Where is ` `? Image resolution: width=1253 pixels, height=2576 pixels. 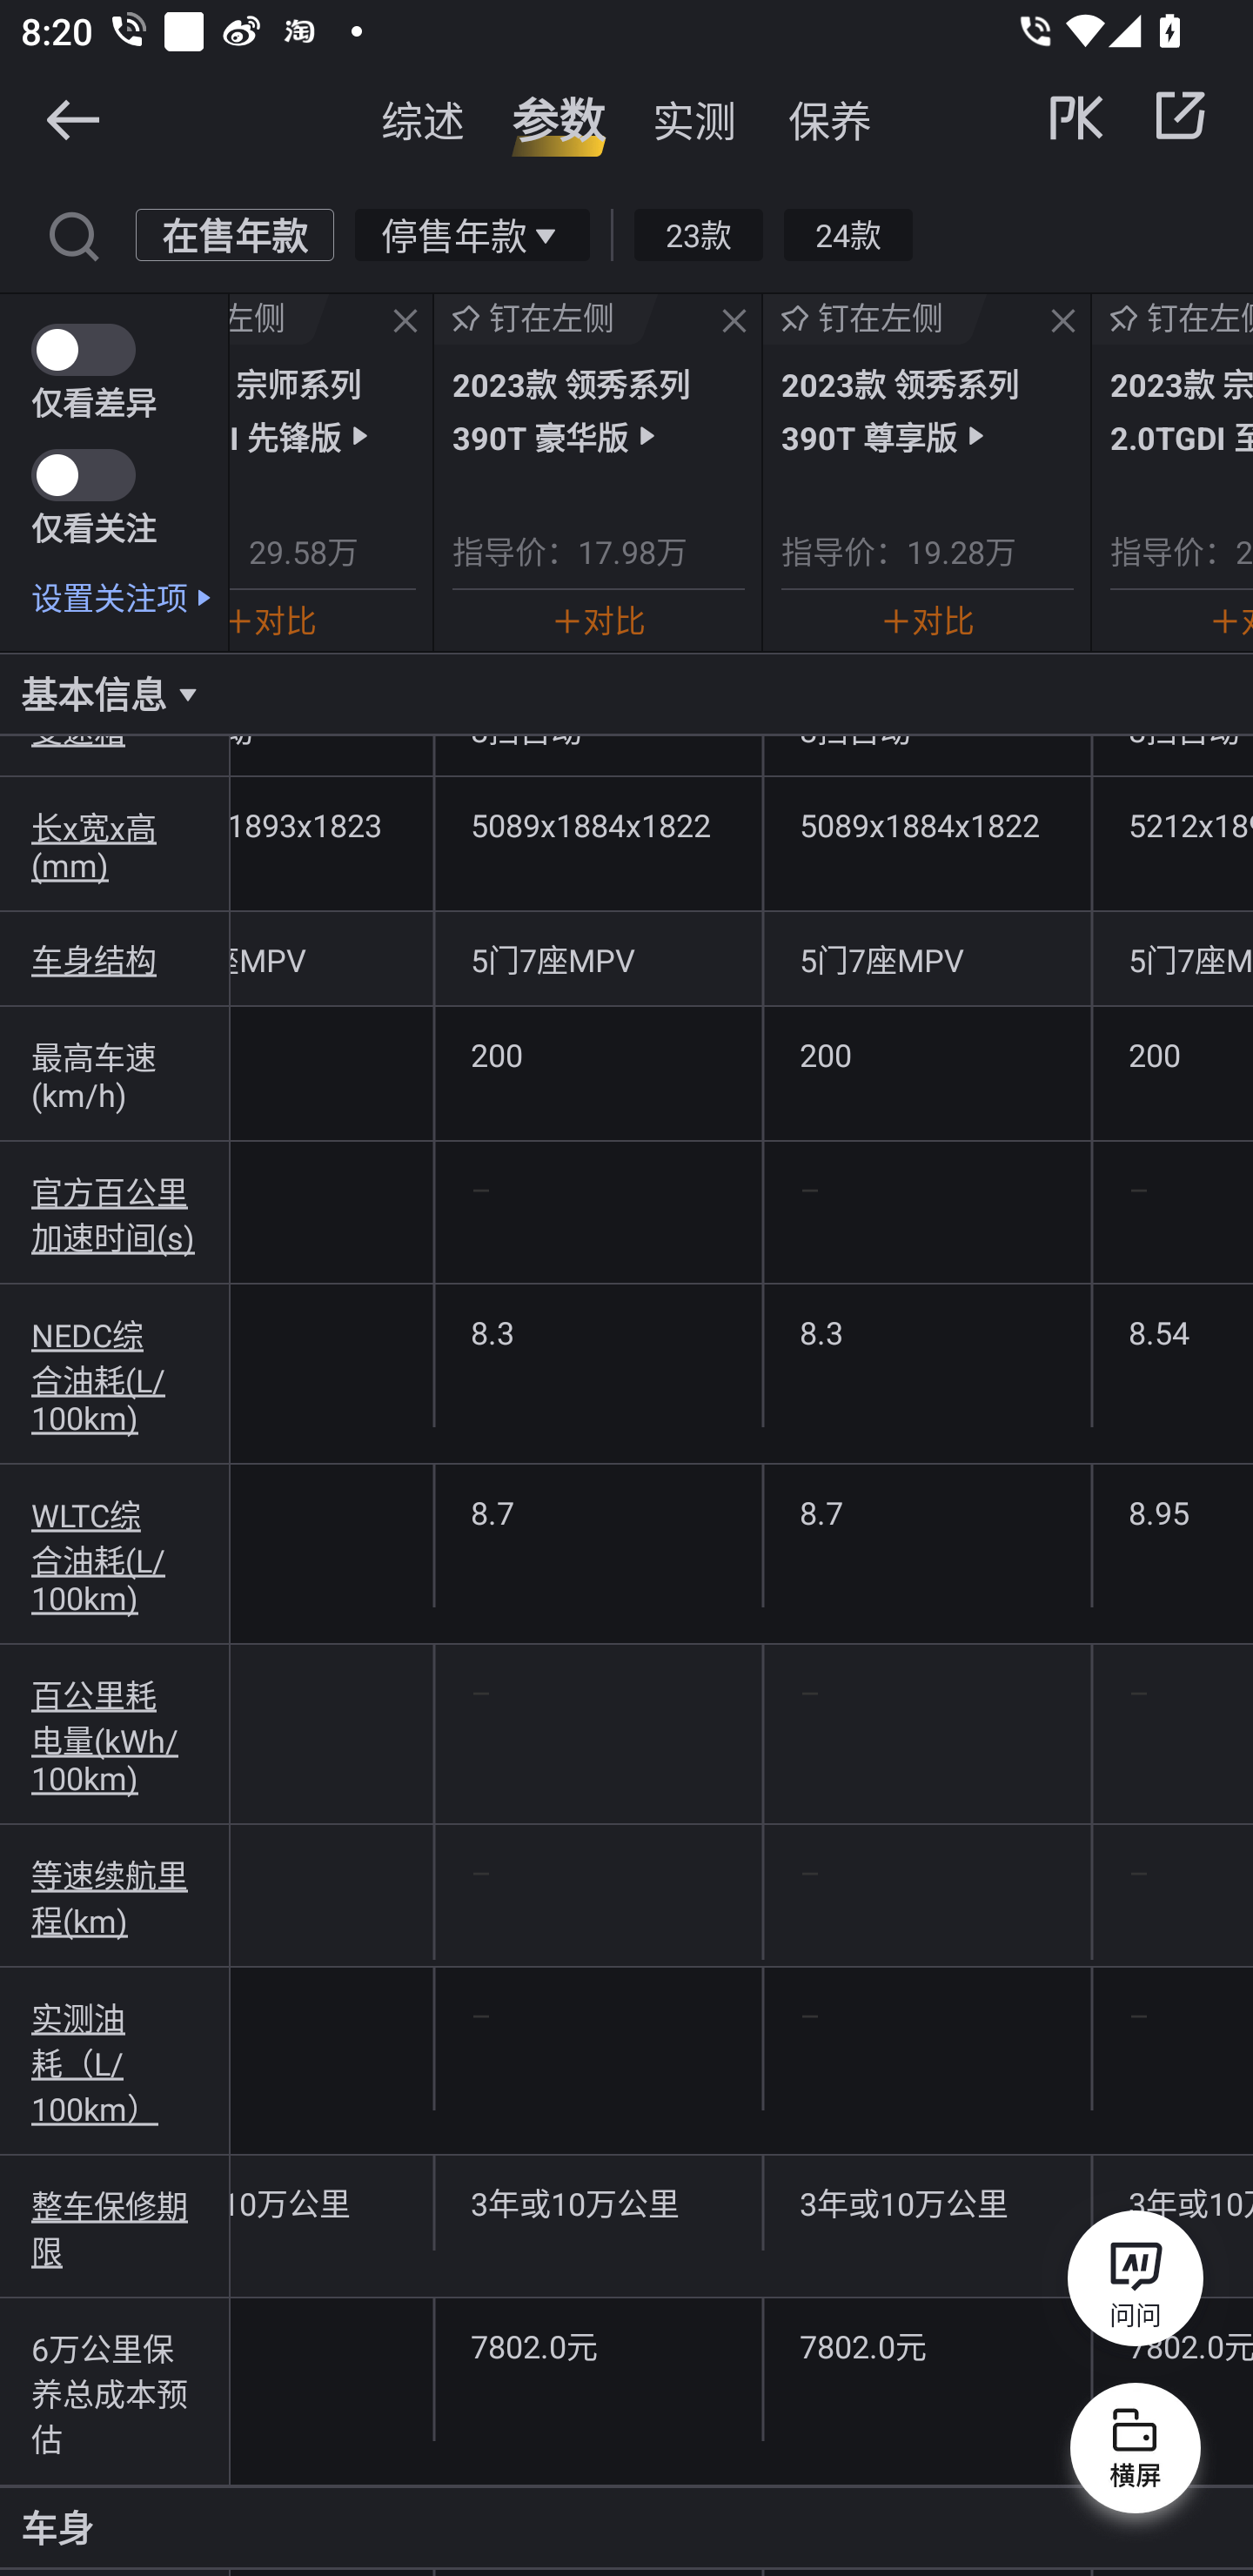
  is located at coordinates (1129, 116).